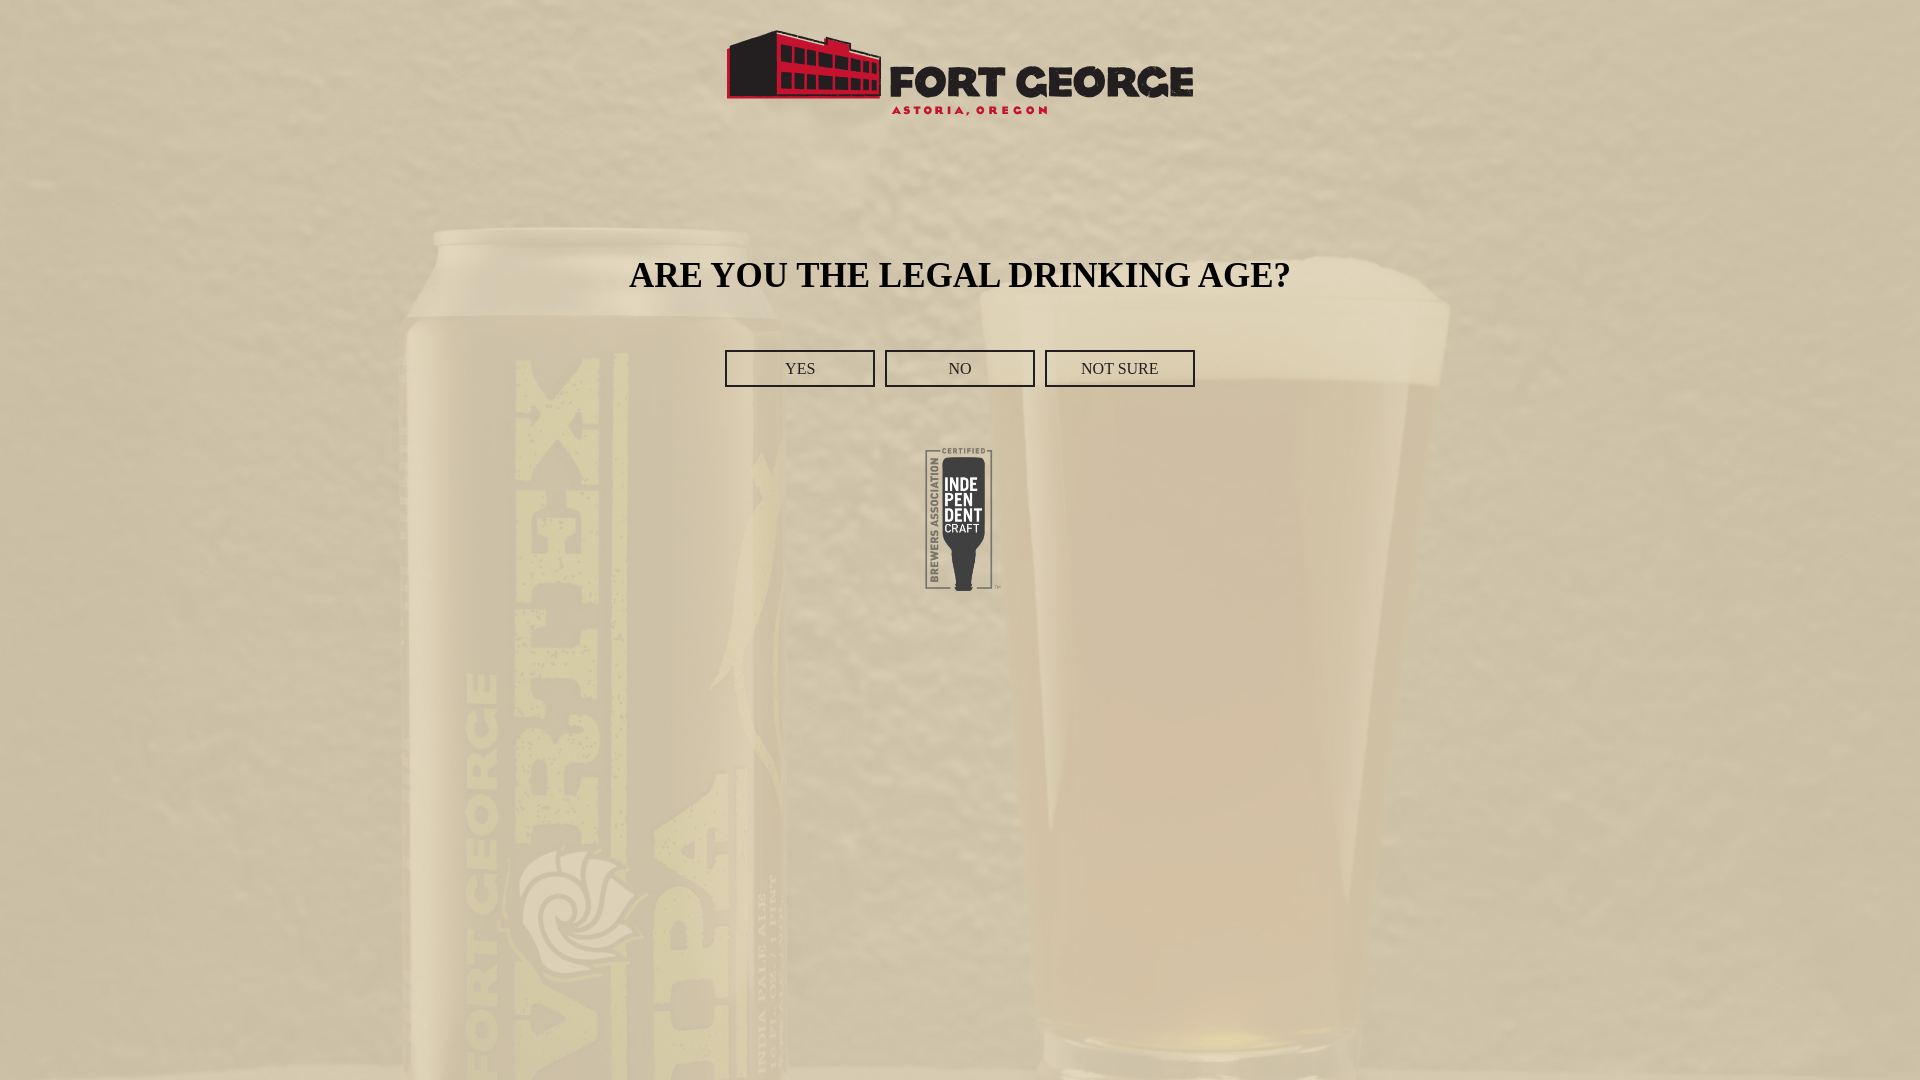  Describe the element at coordinates (800, 368) in the screenshot. I see `YES` at that location.